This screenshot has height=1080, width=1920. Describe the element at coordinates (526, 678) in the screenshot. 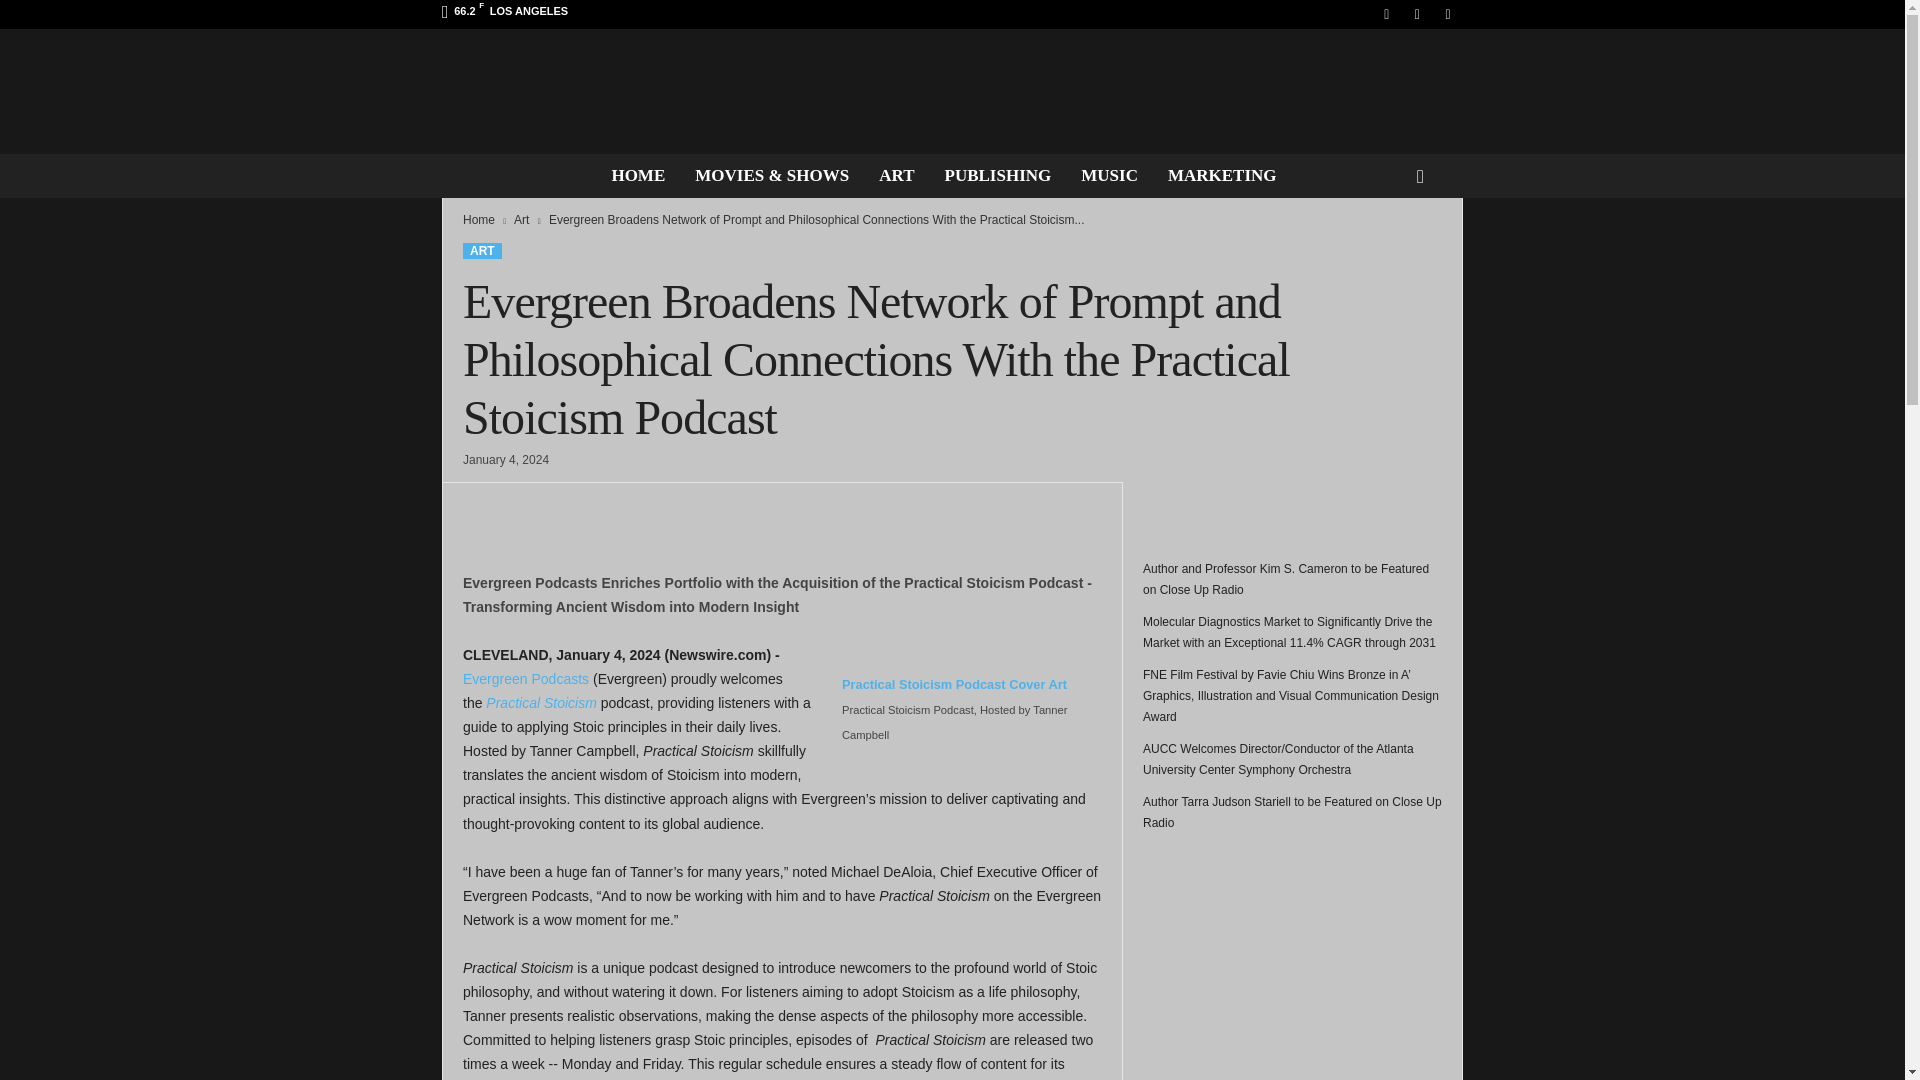

I see `Evergreen Podcasts` at that location.